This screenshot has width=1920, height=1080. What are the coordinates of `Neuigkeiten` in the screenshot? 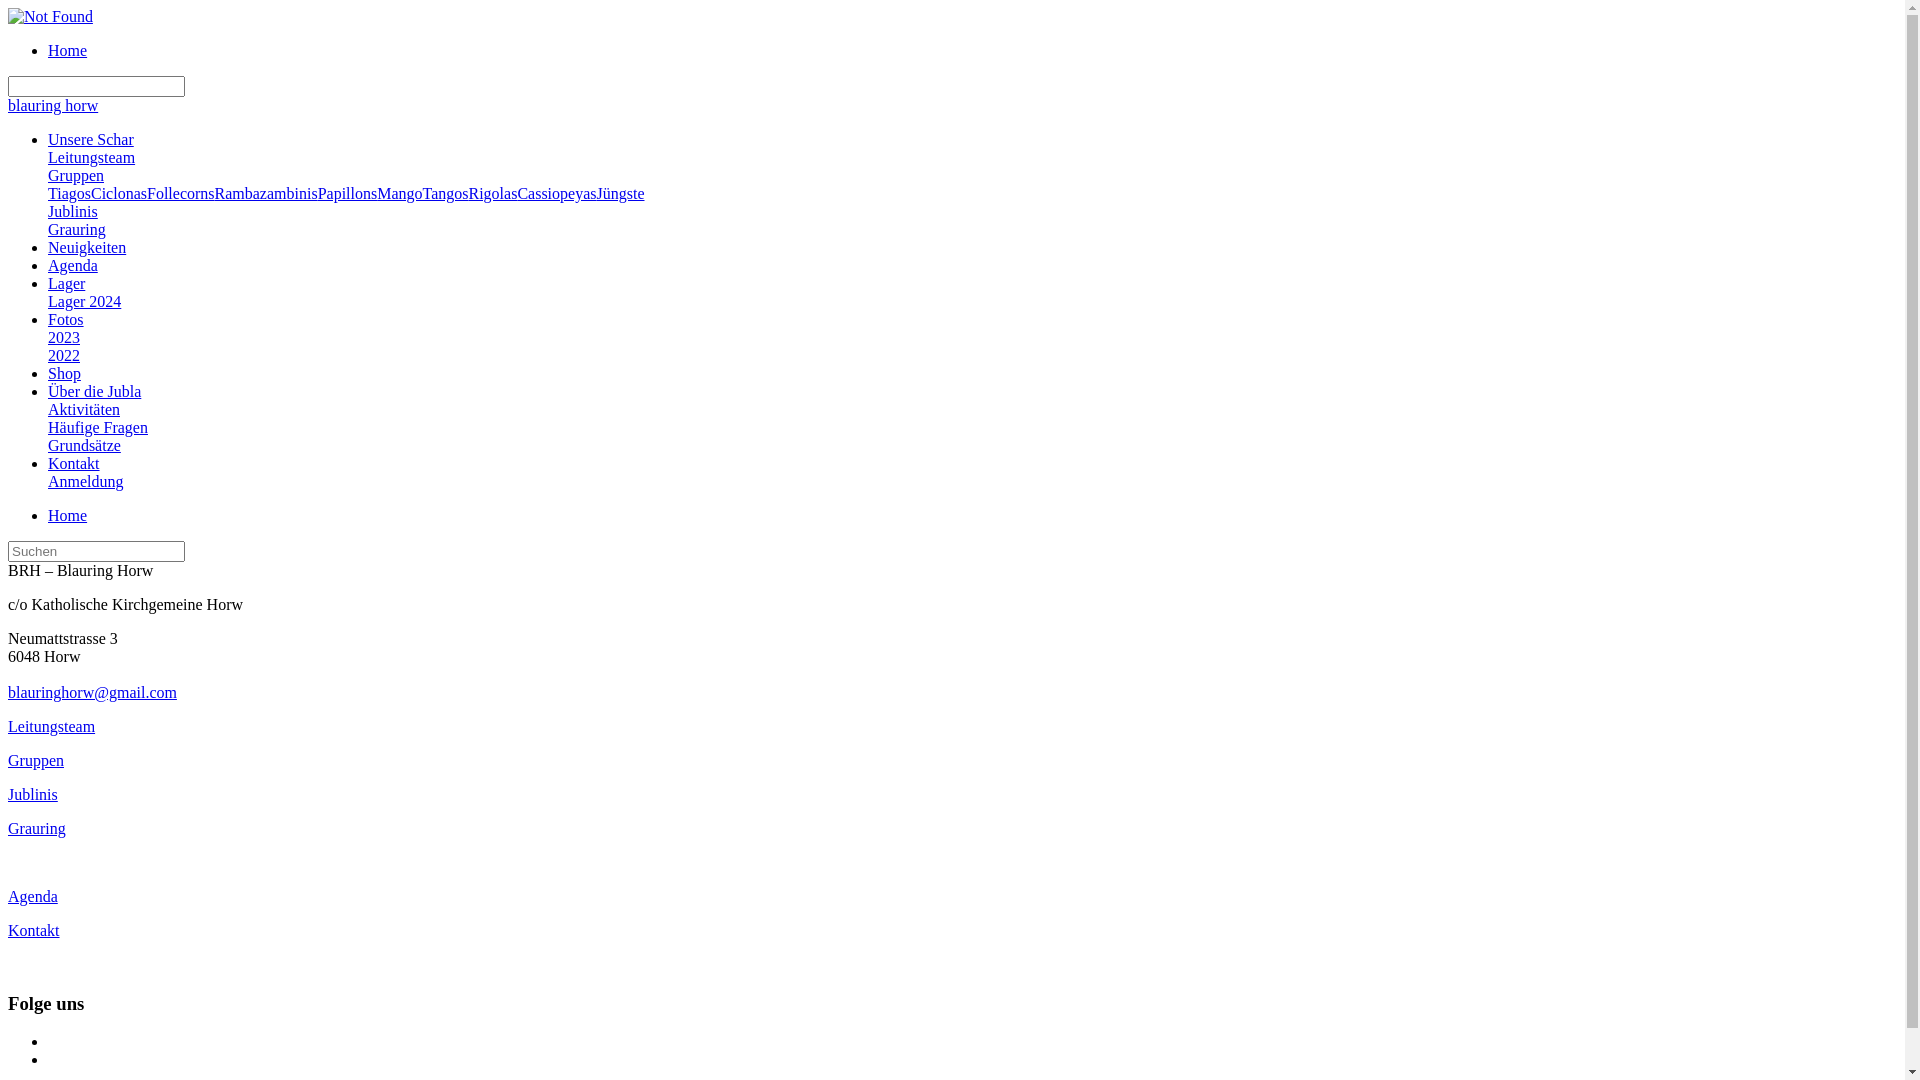 It's located at (87, 248).